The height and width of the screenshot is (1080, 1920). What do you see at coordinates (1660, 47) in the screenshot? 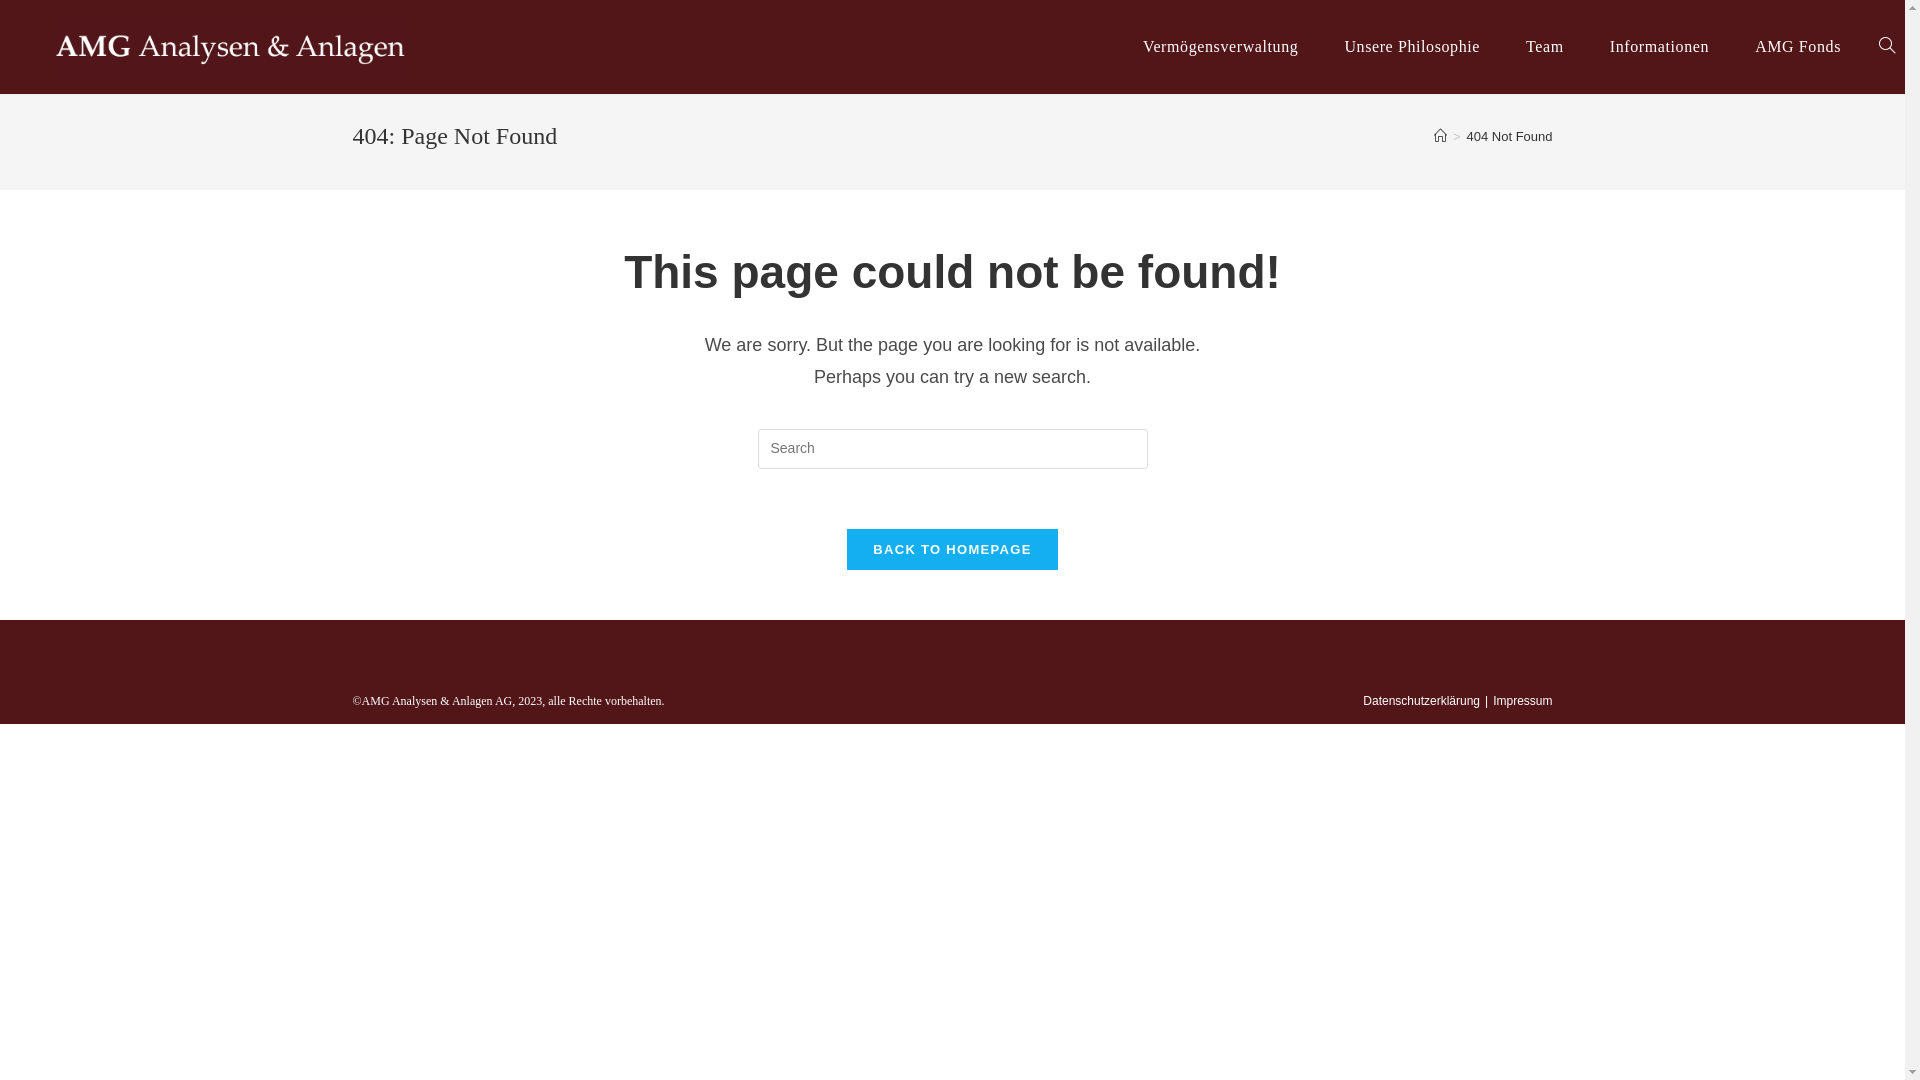
I see `Informationen` at bounding box center [1660, 47].